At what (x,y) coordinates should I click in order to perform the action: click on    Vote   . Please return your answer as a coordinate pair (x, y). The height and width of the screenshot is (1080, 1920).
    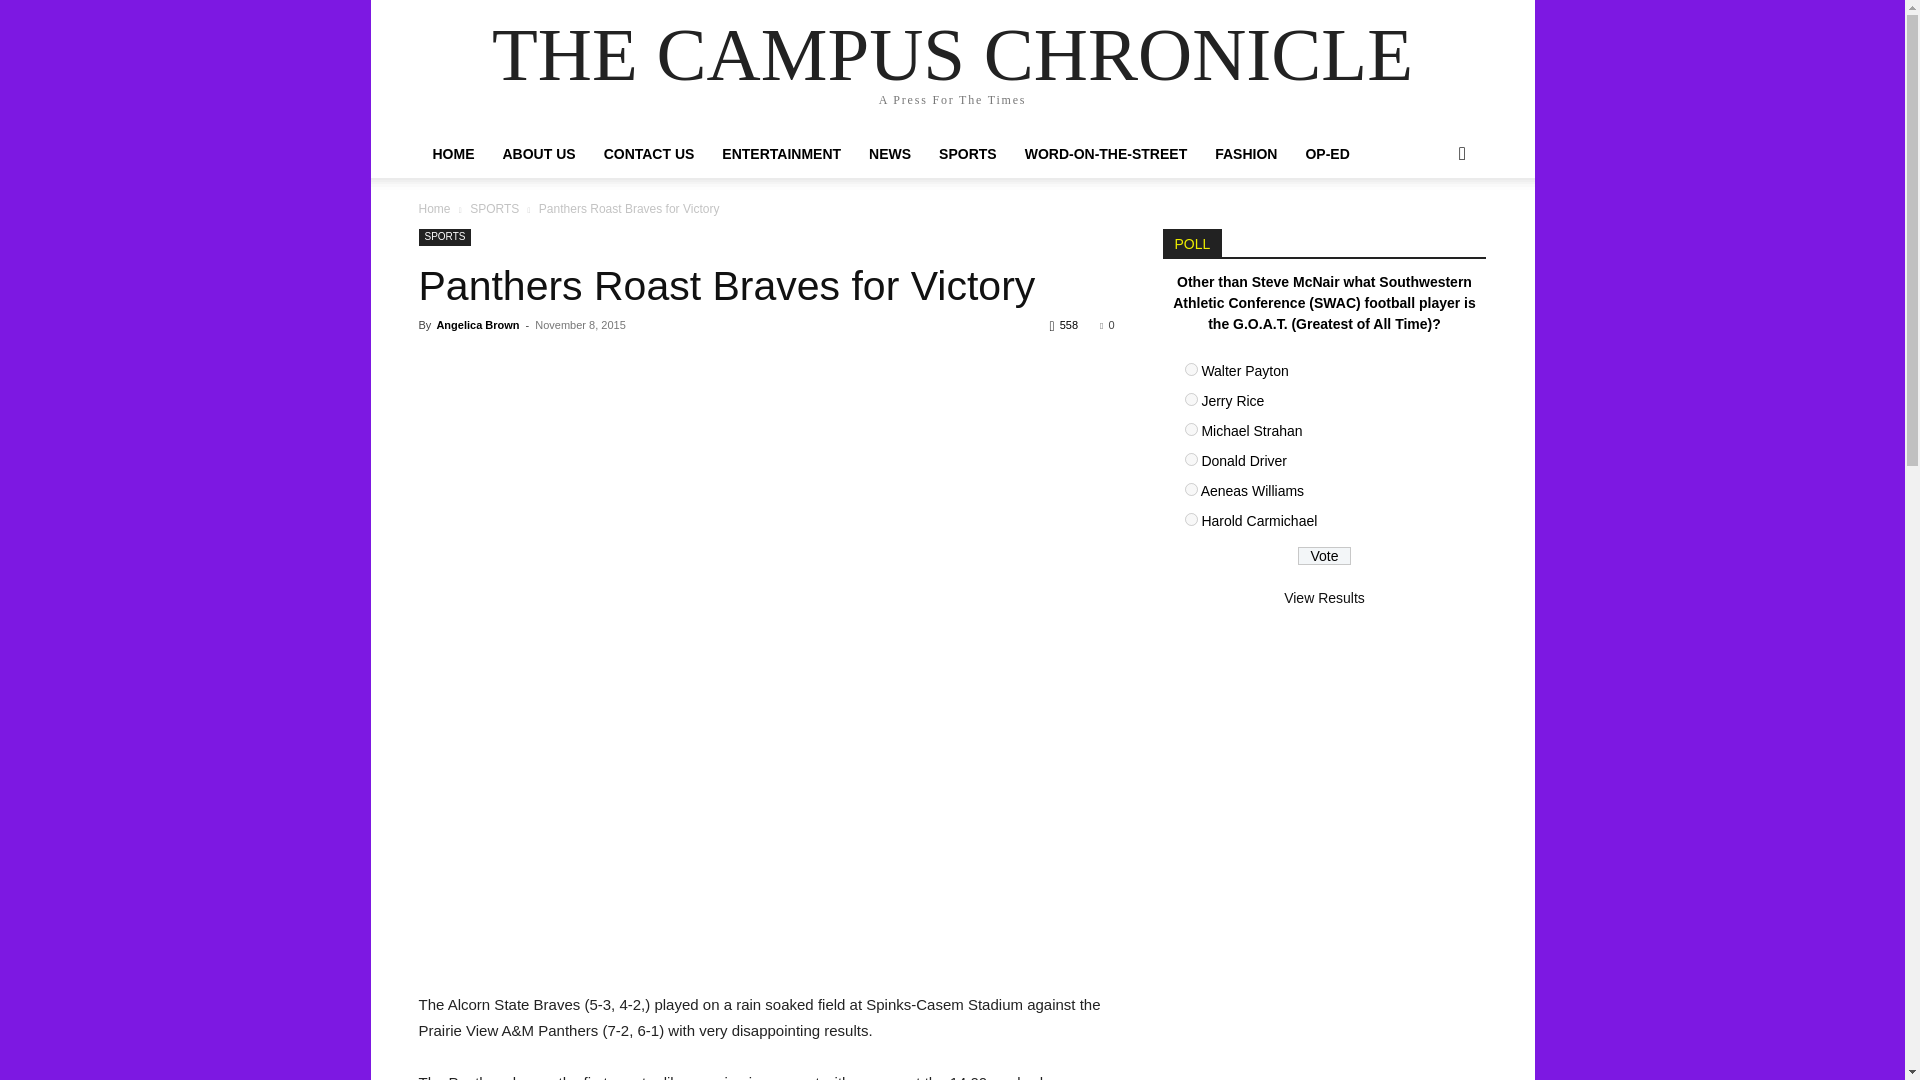
    Looking at the image, I should click on (1324, 555).